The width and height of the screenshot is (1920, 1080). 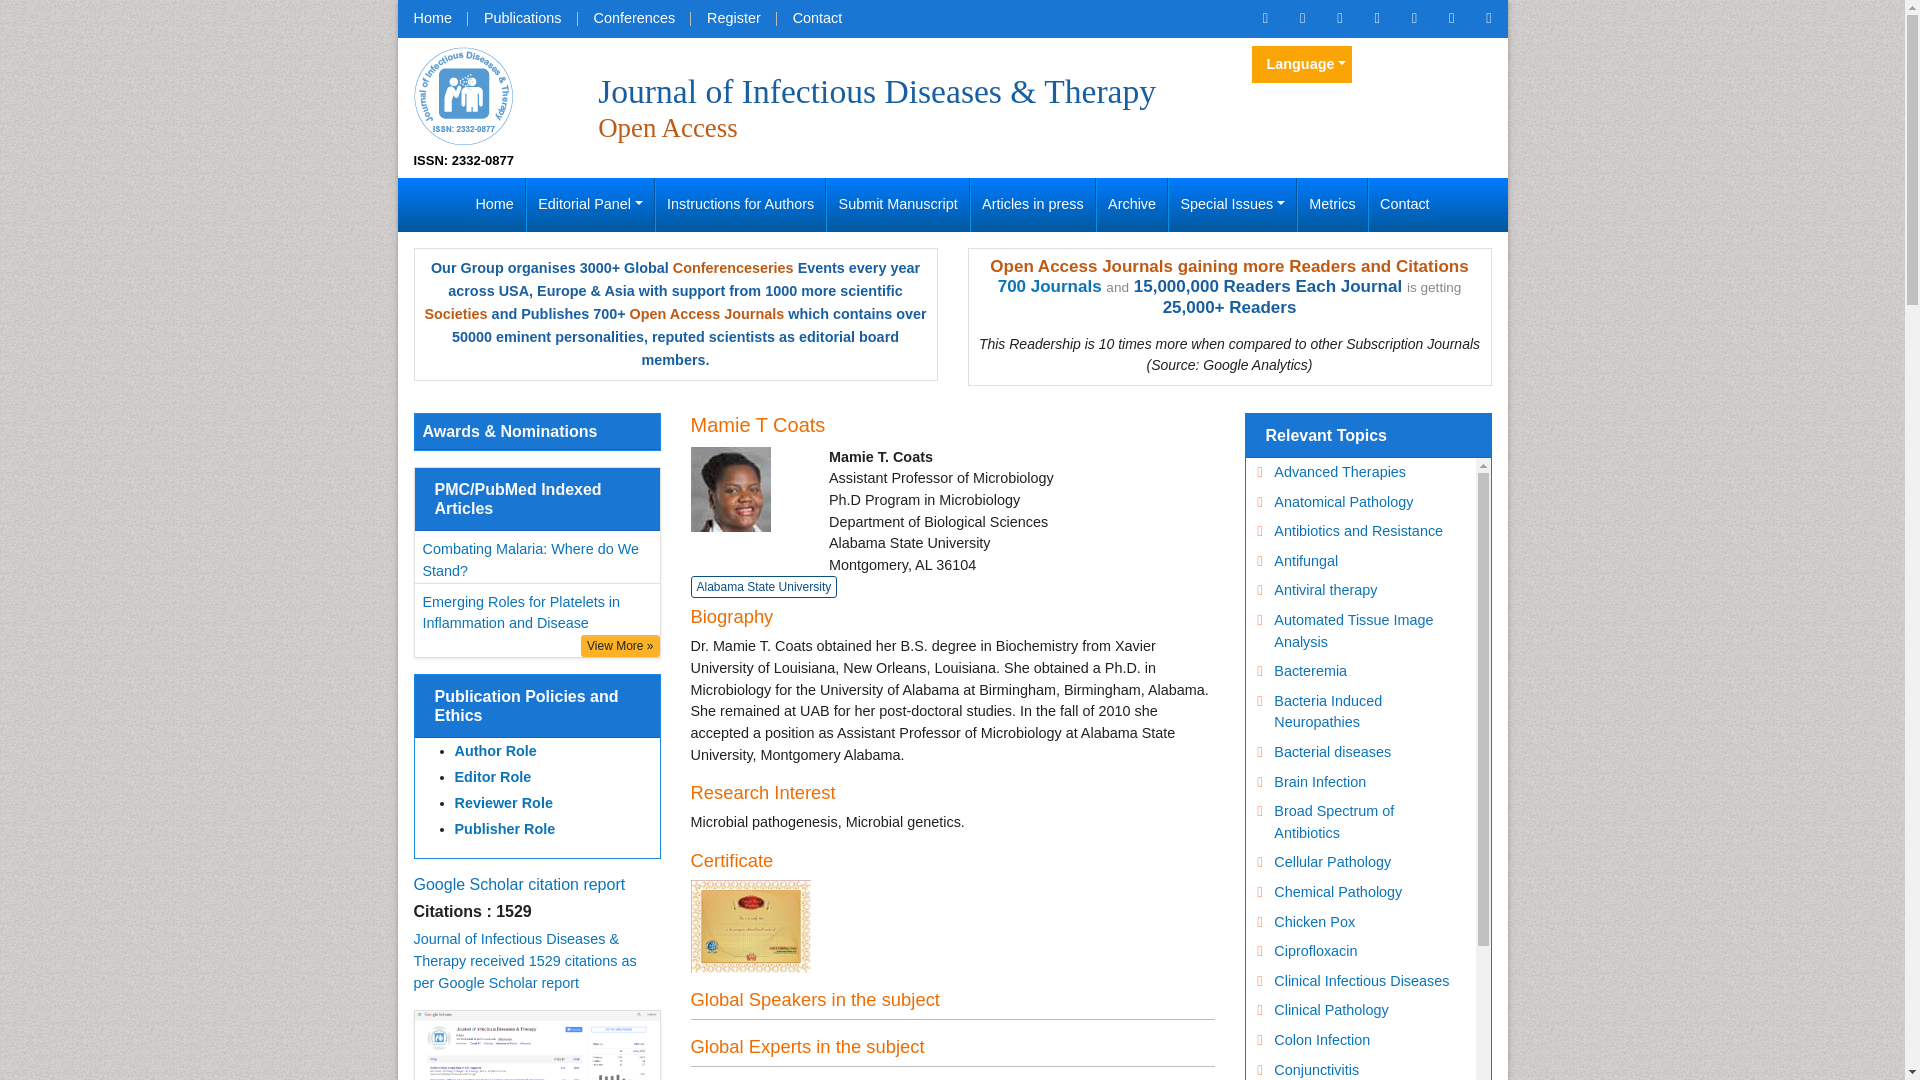 What do you see at coordinates (590, 205) in the screenshot?
I see `Editorial Panel` at bounding box center [590, 205].